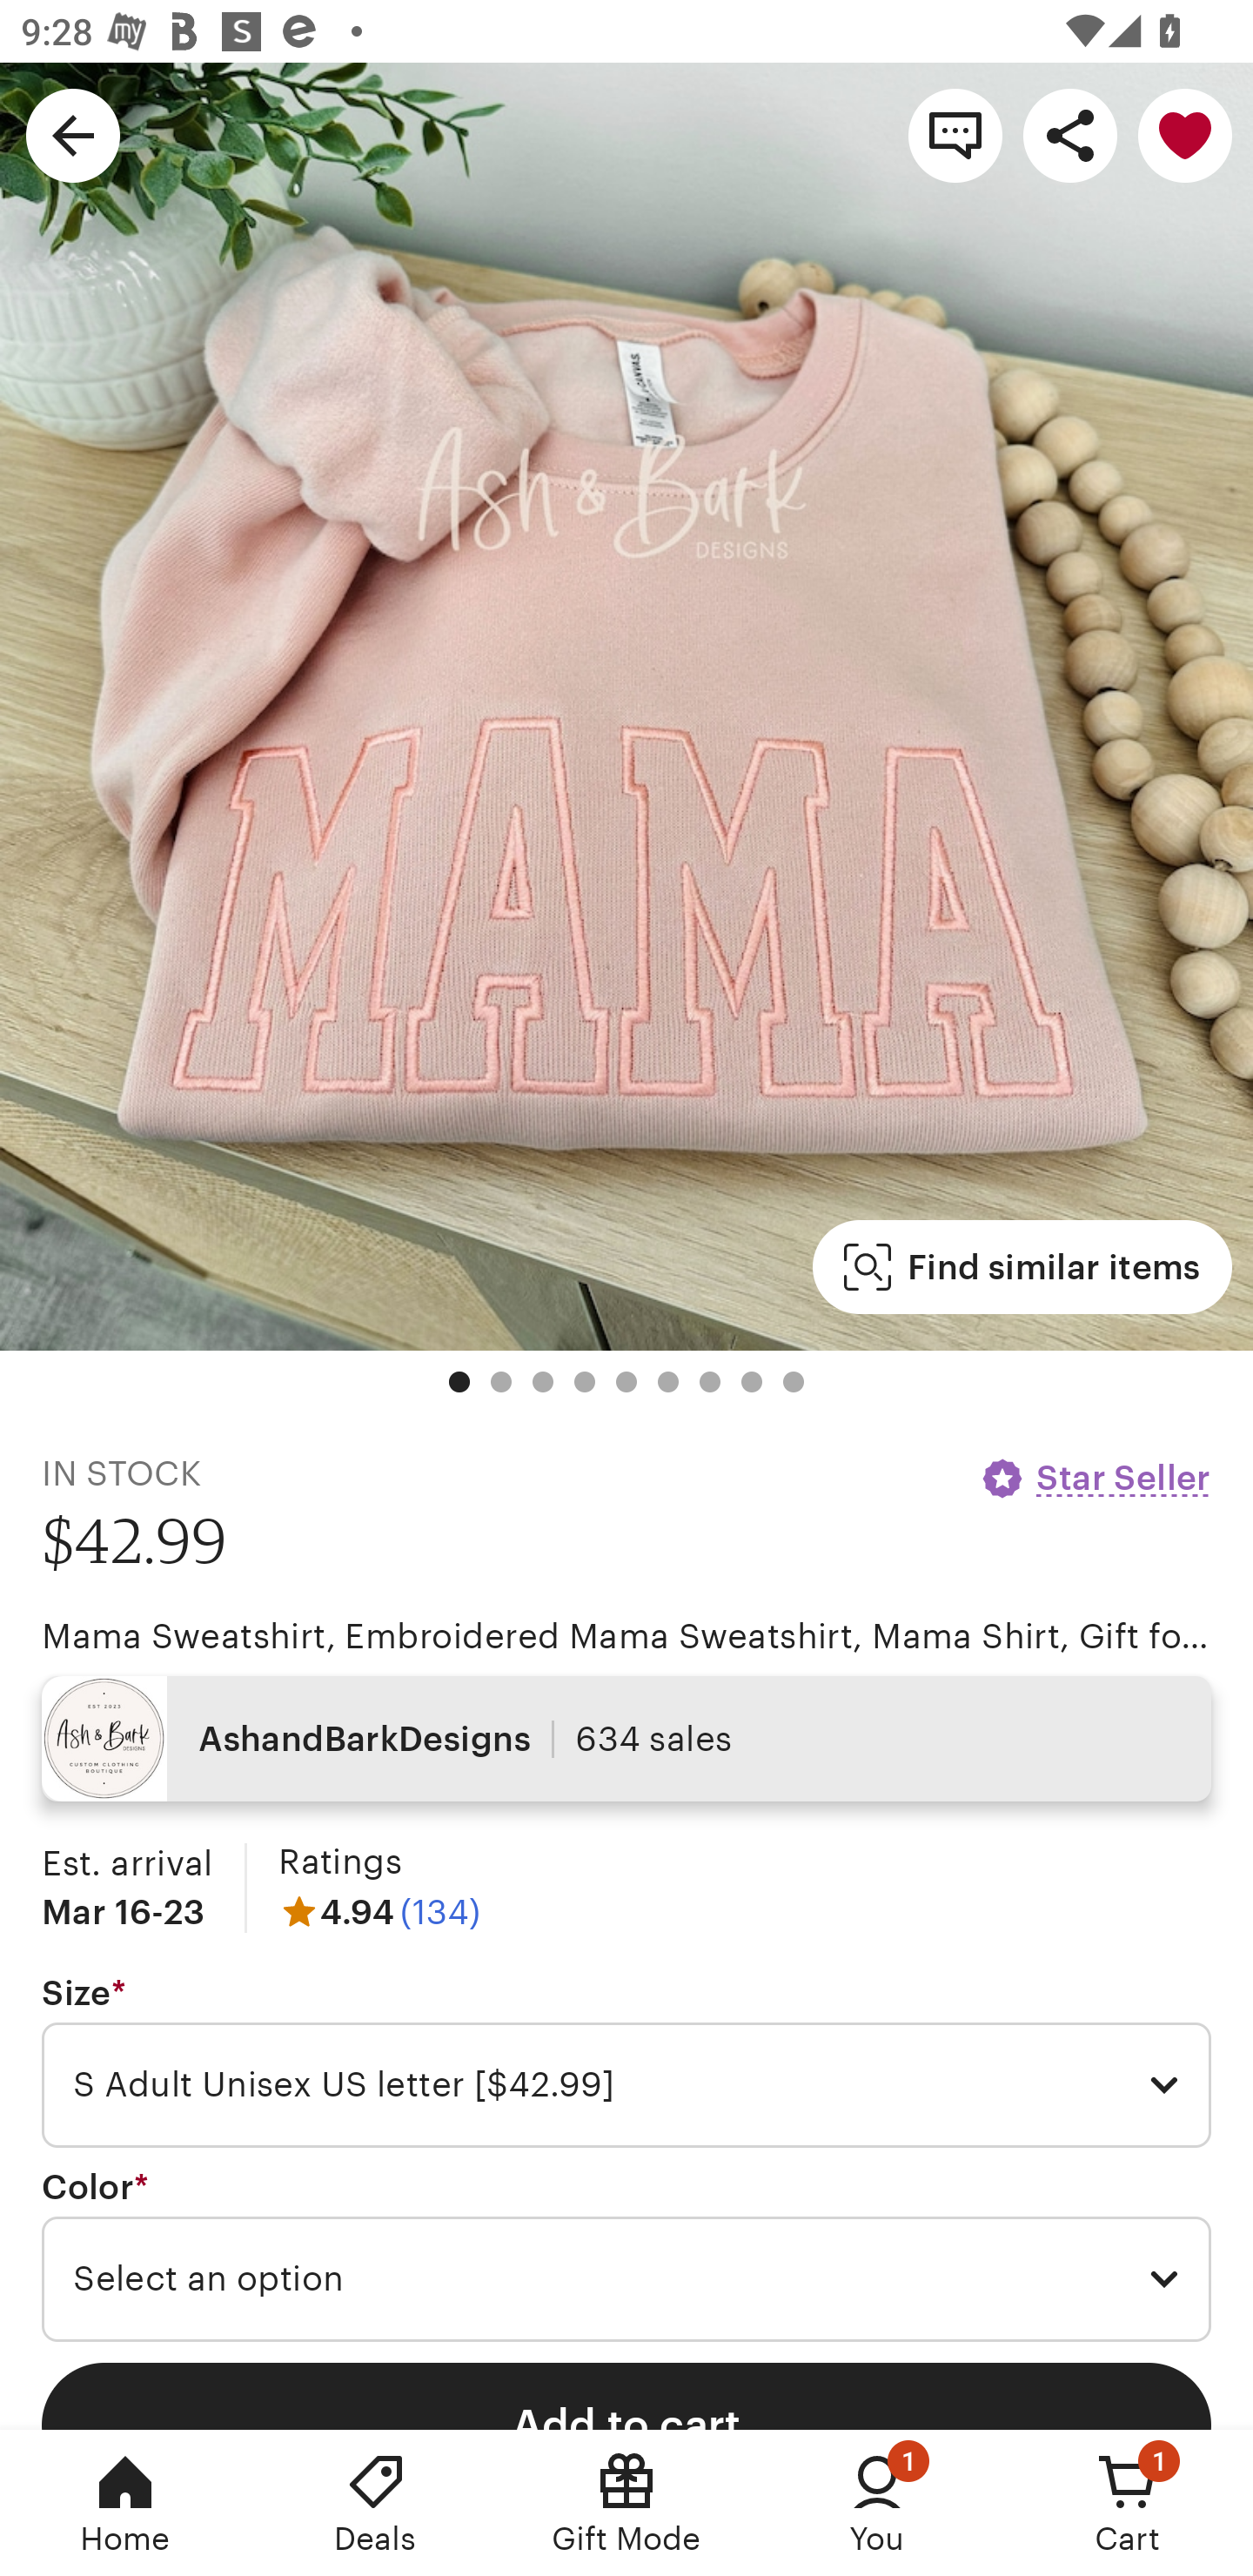 The image size is (1253, 2576). What do you see at coordinates (1022, 1267) in the screenshot?
I see `Find similar items` at bounding box center [1022, 1267].